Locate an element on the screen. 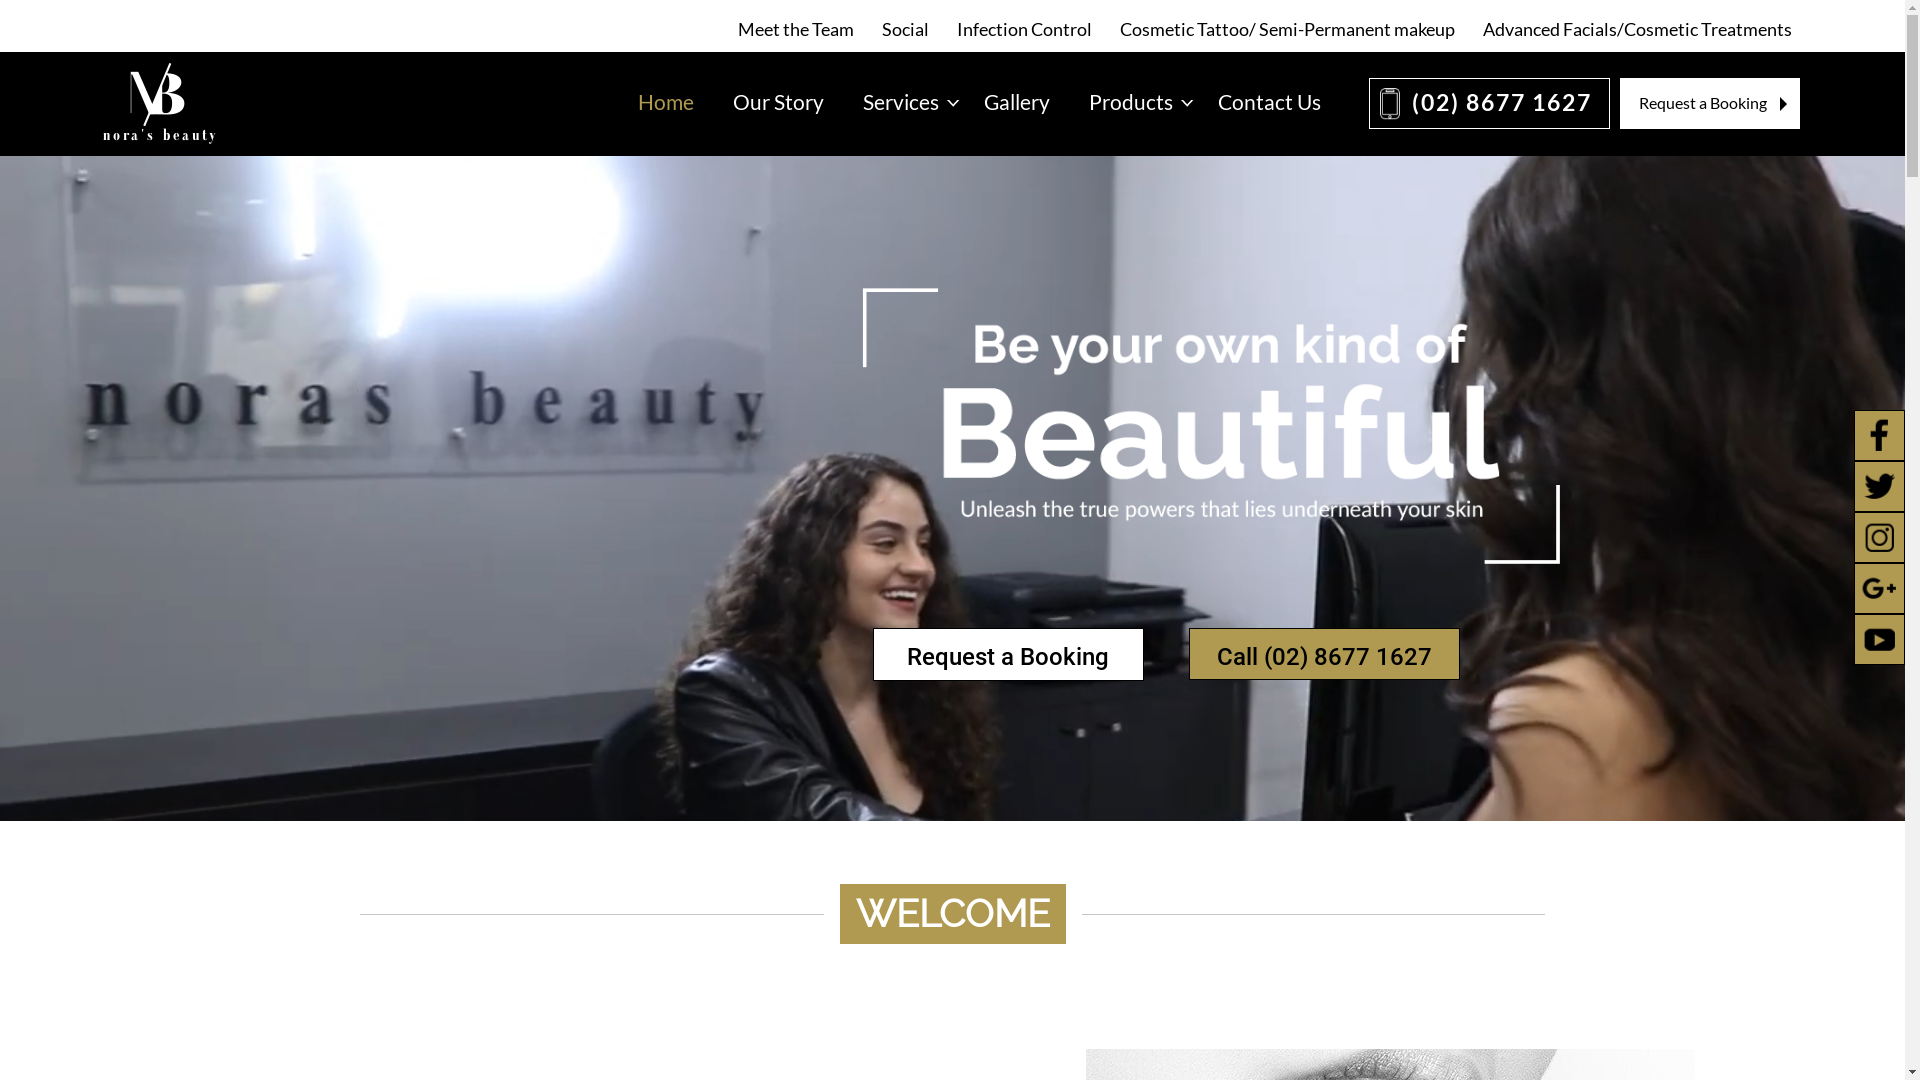 The height and width of the screenshot is (1080, 1920). Meet the Team is located at coordinates (796, 29).